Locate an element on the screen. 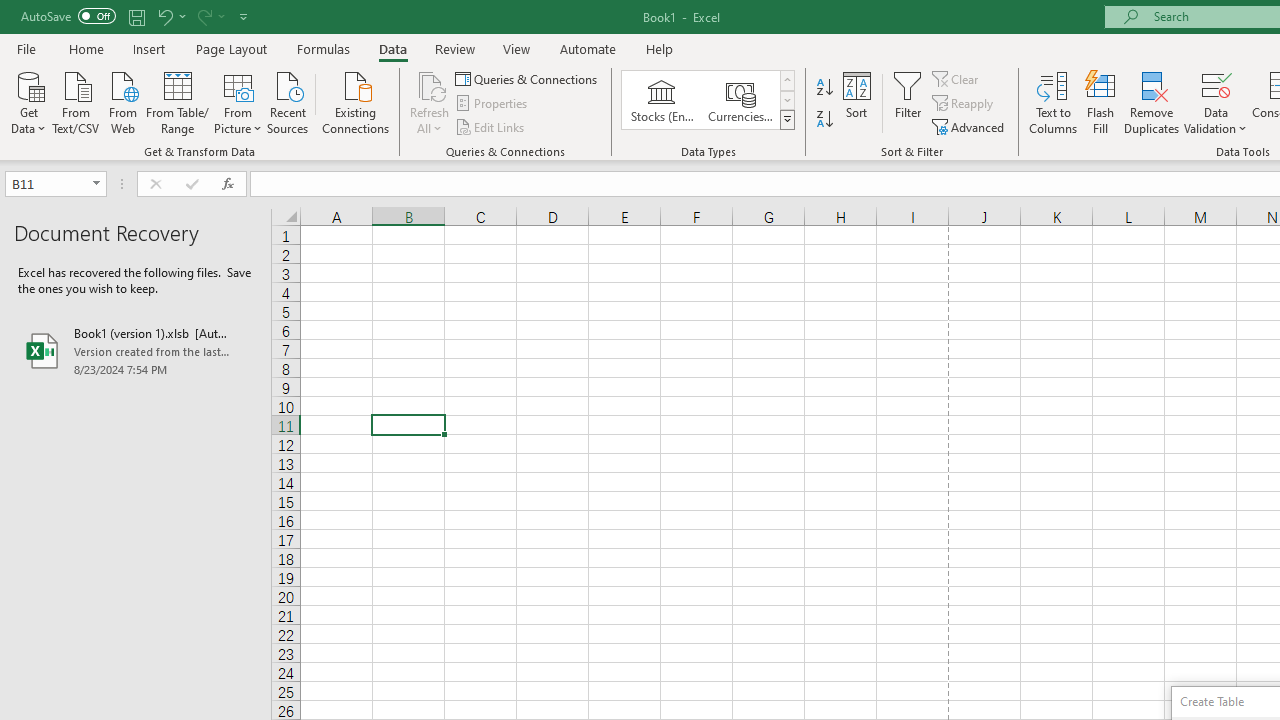 The height and width of the screenshot is (720, 1280). AutoSave is located at coordinates (68, 16).